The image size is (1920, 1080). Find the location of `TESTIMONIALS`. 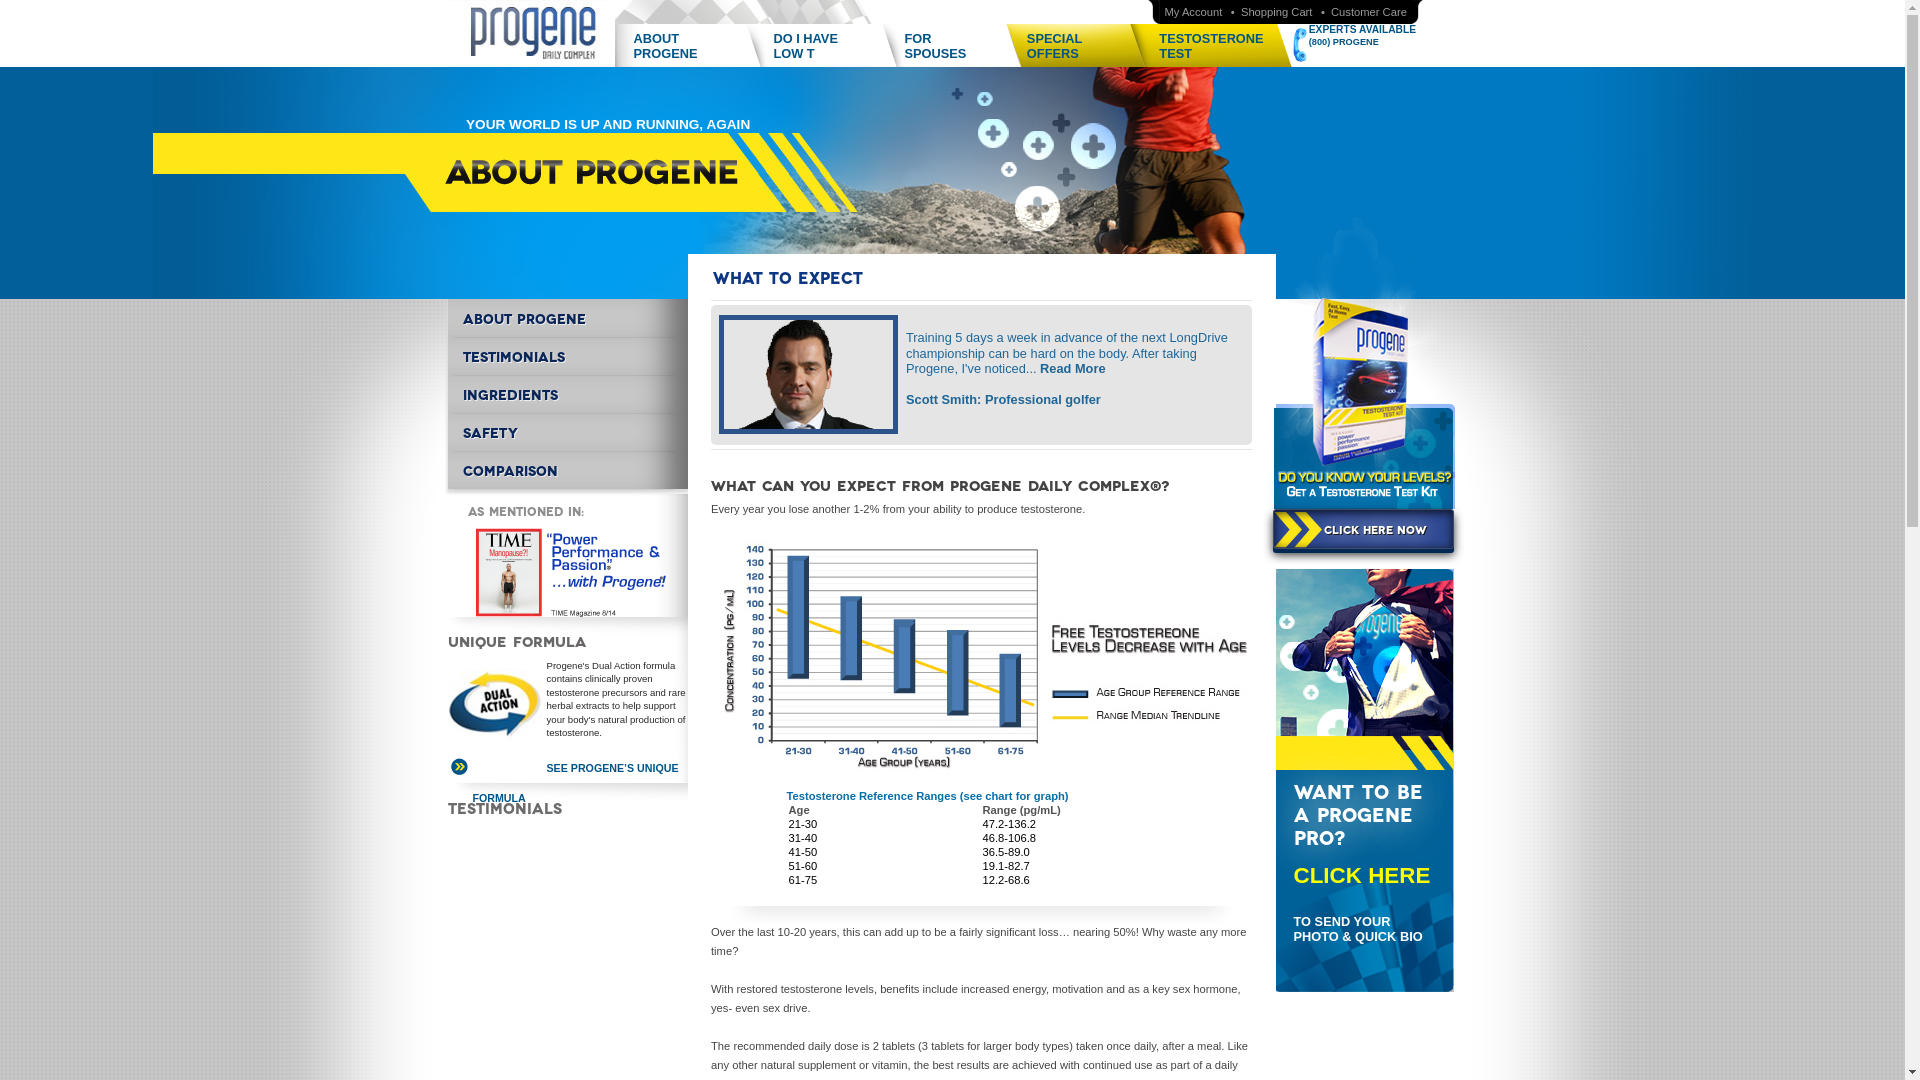

TESTIMONIALS is located at coordinates (1077, 50).